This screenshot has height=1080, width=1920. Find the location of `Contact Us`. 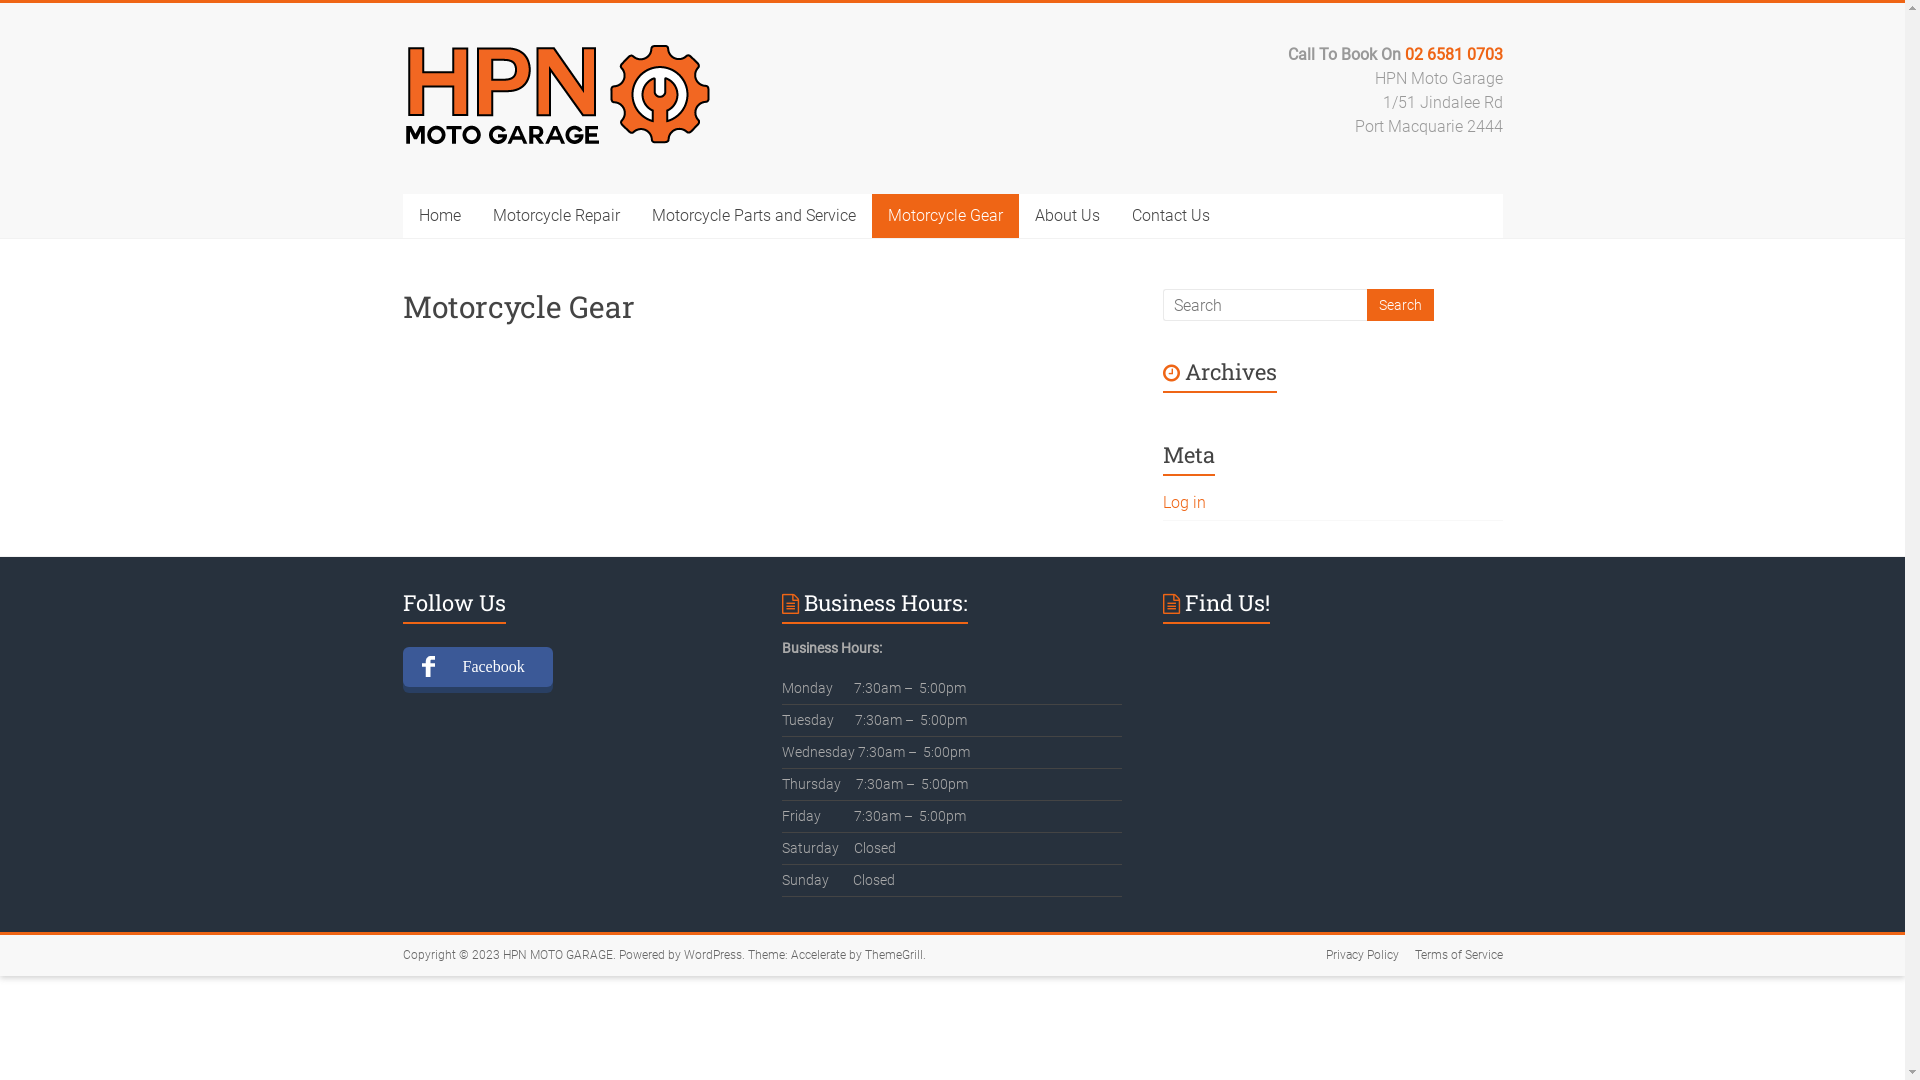

Contact Us is located at coordinates (1171, 216).